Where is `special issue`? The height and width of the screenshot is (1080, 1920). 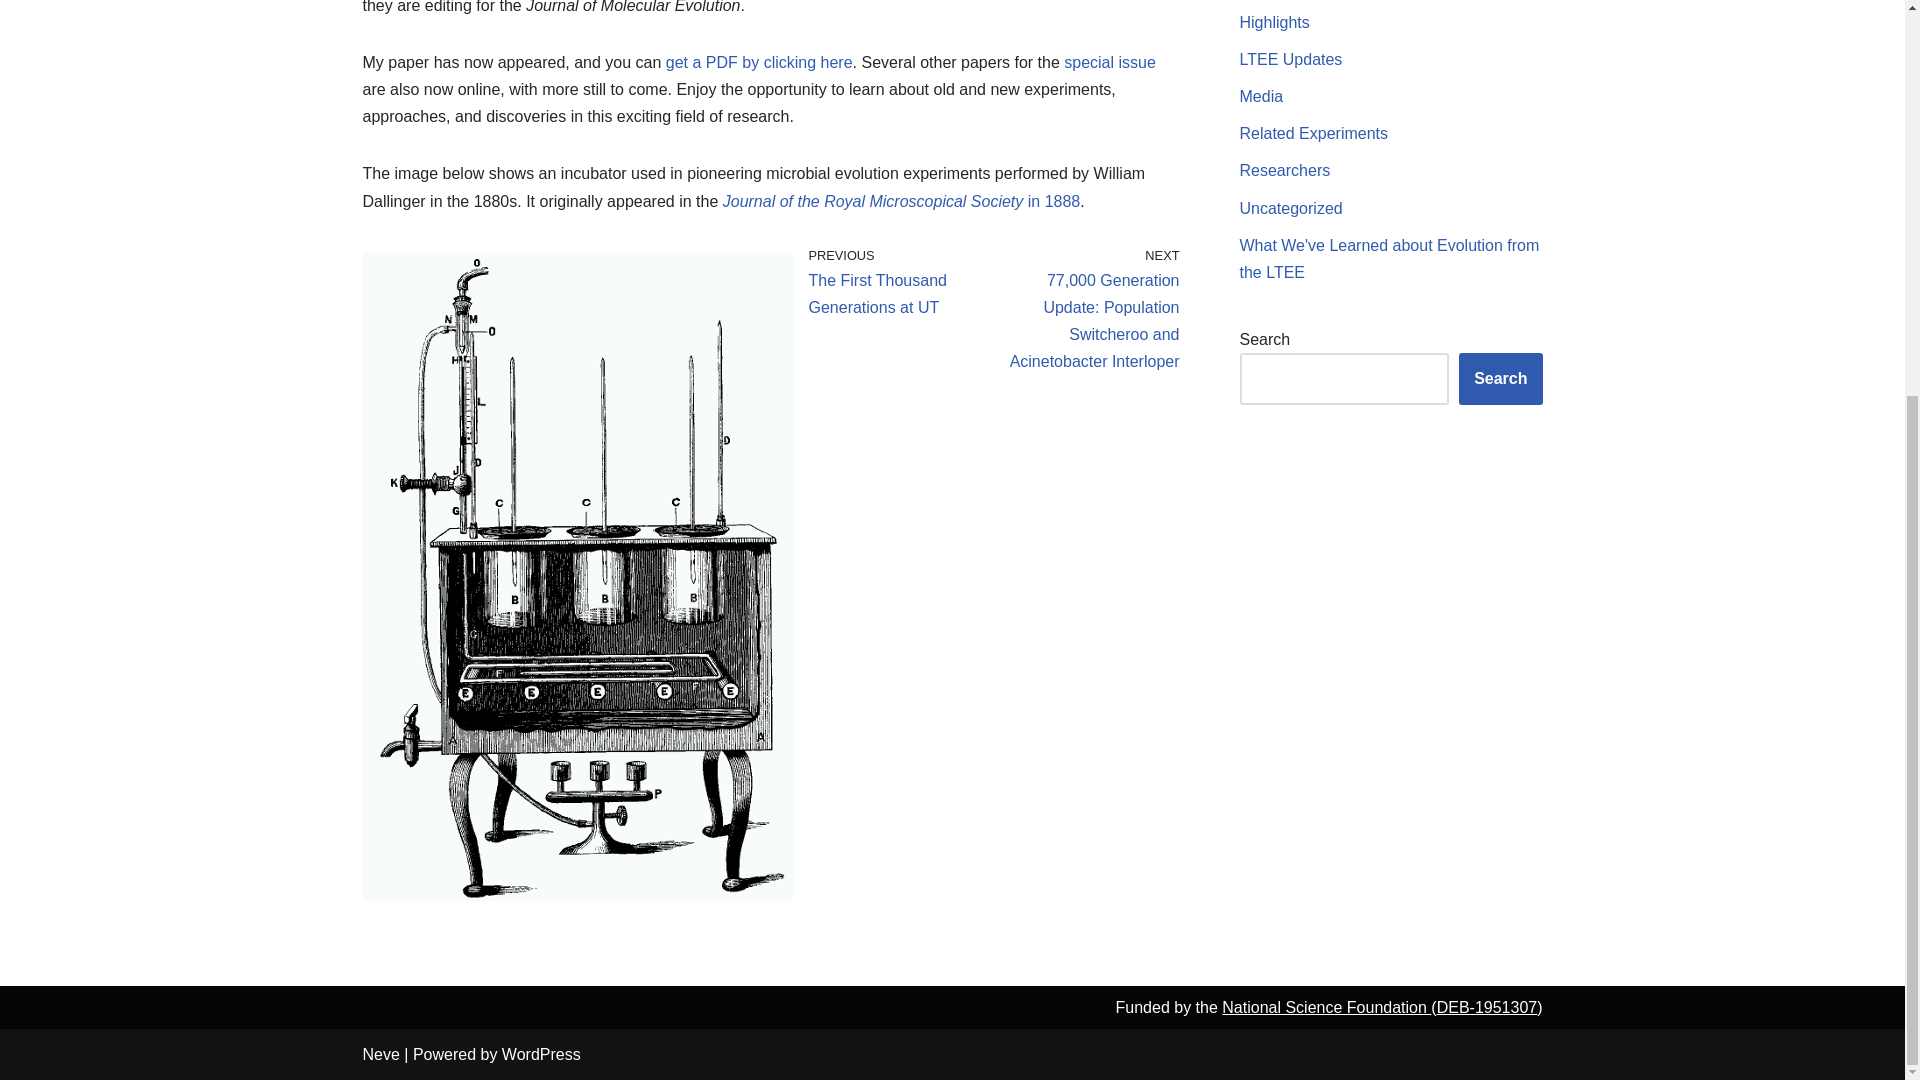
special issue is located at coordinates (1109, 62).